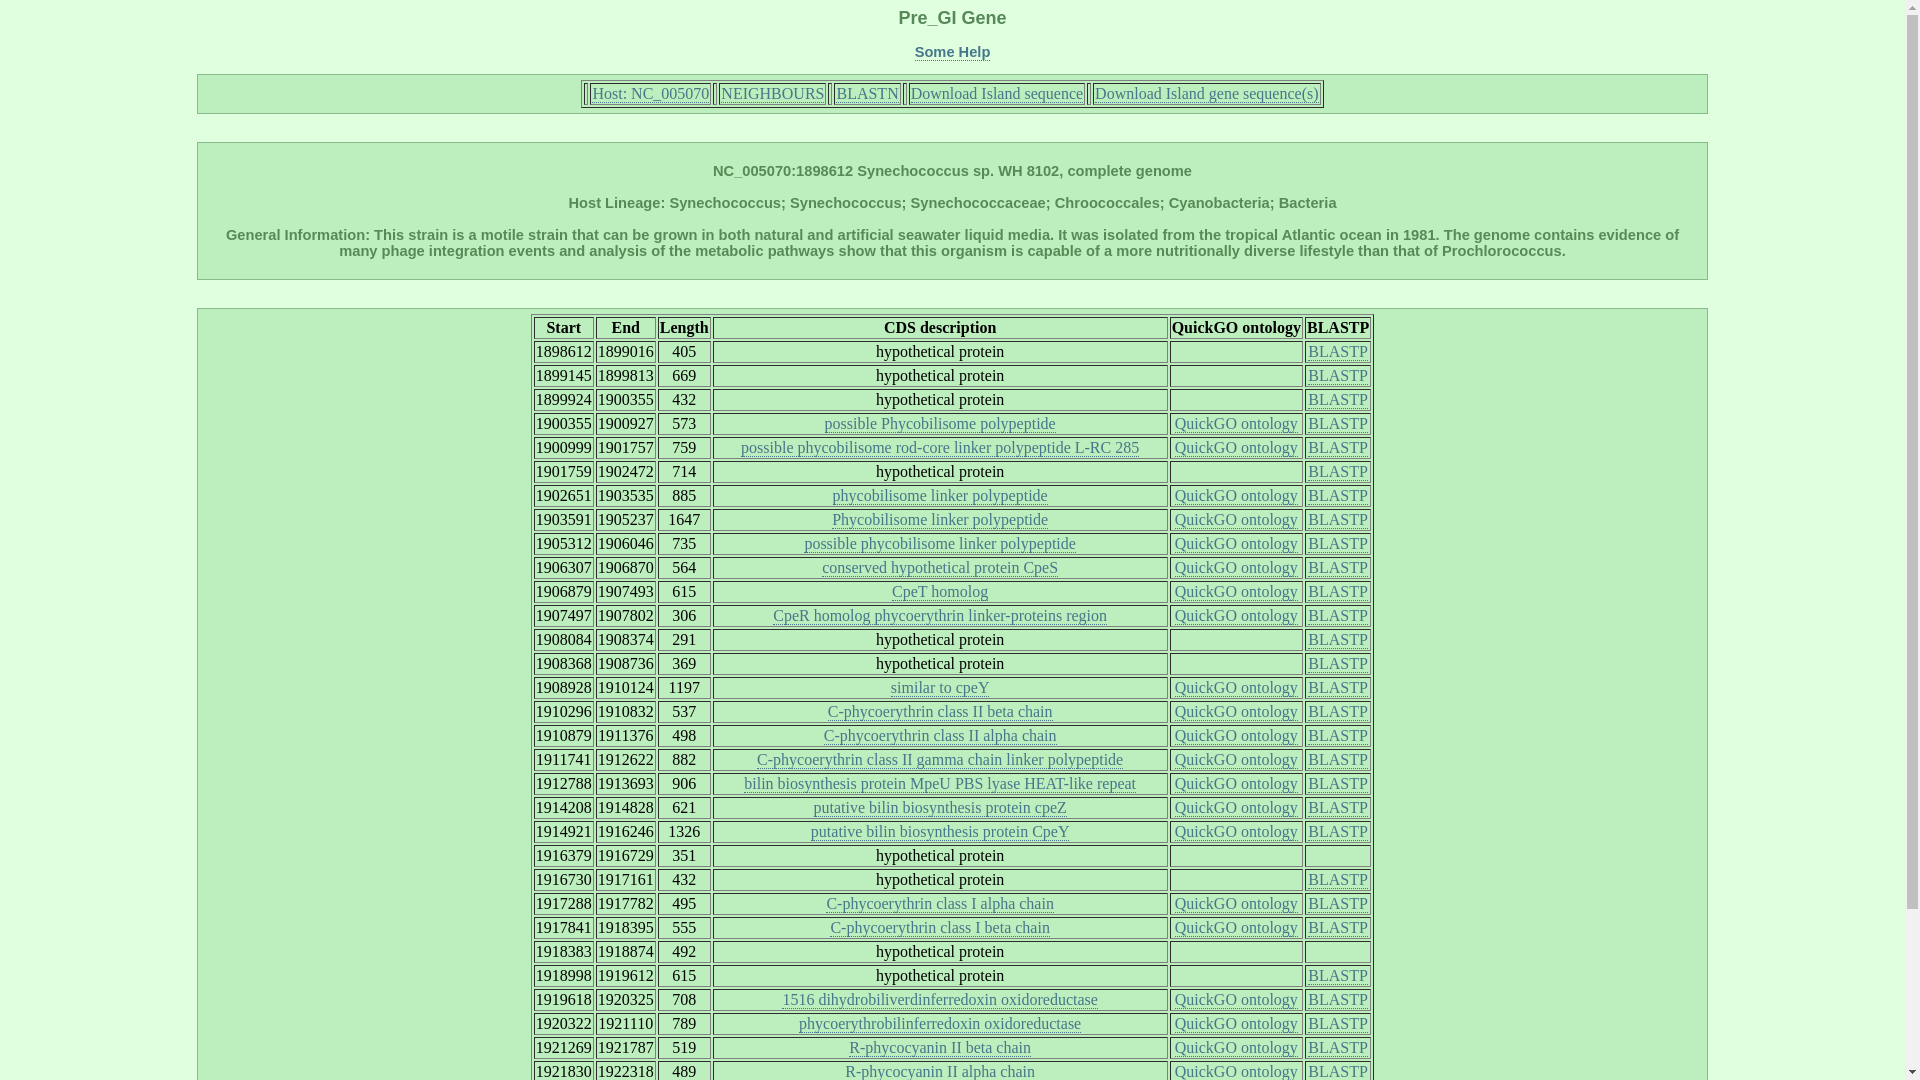 The width and height of the screenshot is (1920, 1080). Describe the element at coordinates (940, 496) in the screenshot. I see `phycobilisome linker polypeptide` at that location.